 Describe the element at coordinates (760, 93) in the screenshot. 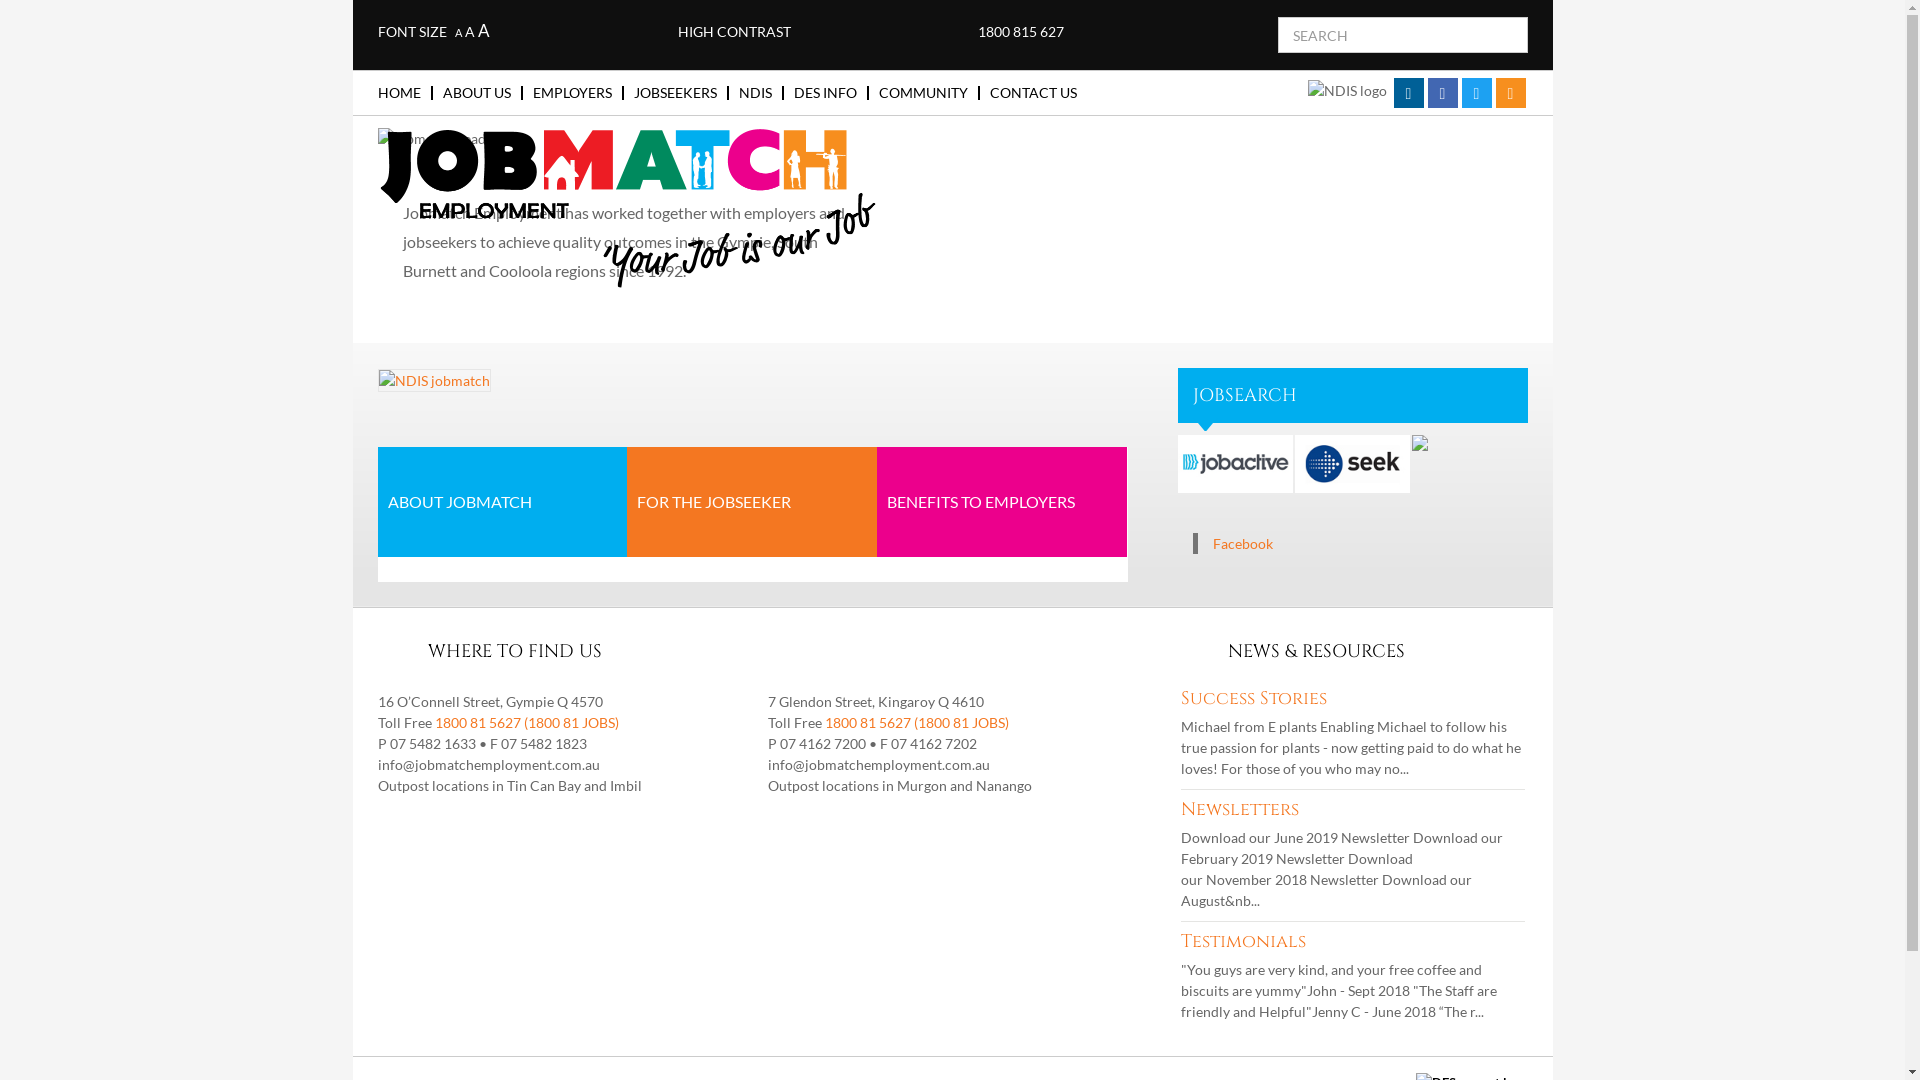

I see `NDIS` at that location.